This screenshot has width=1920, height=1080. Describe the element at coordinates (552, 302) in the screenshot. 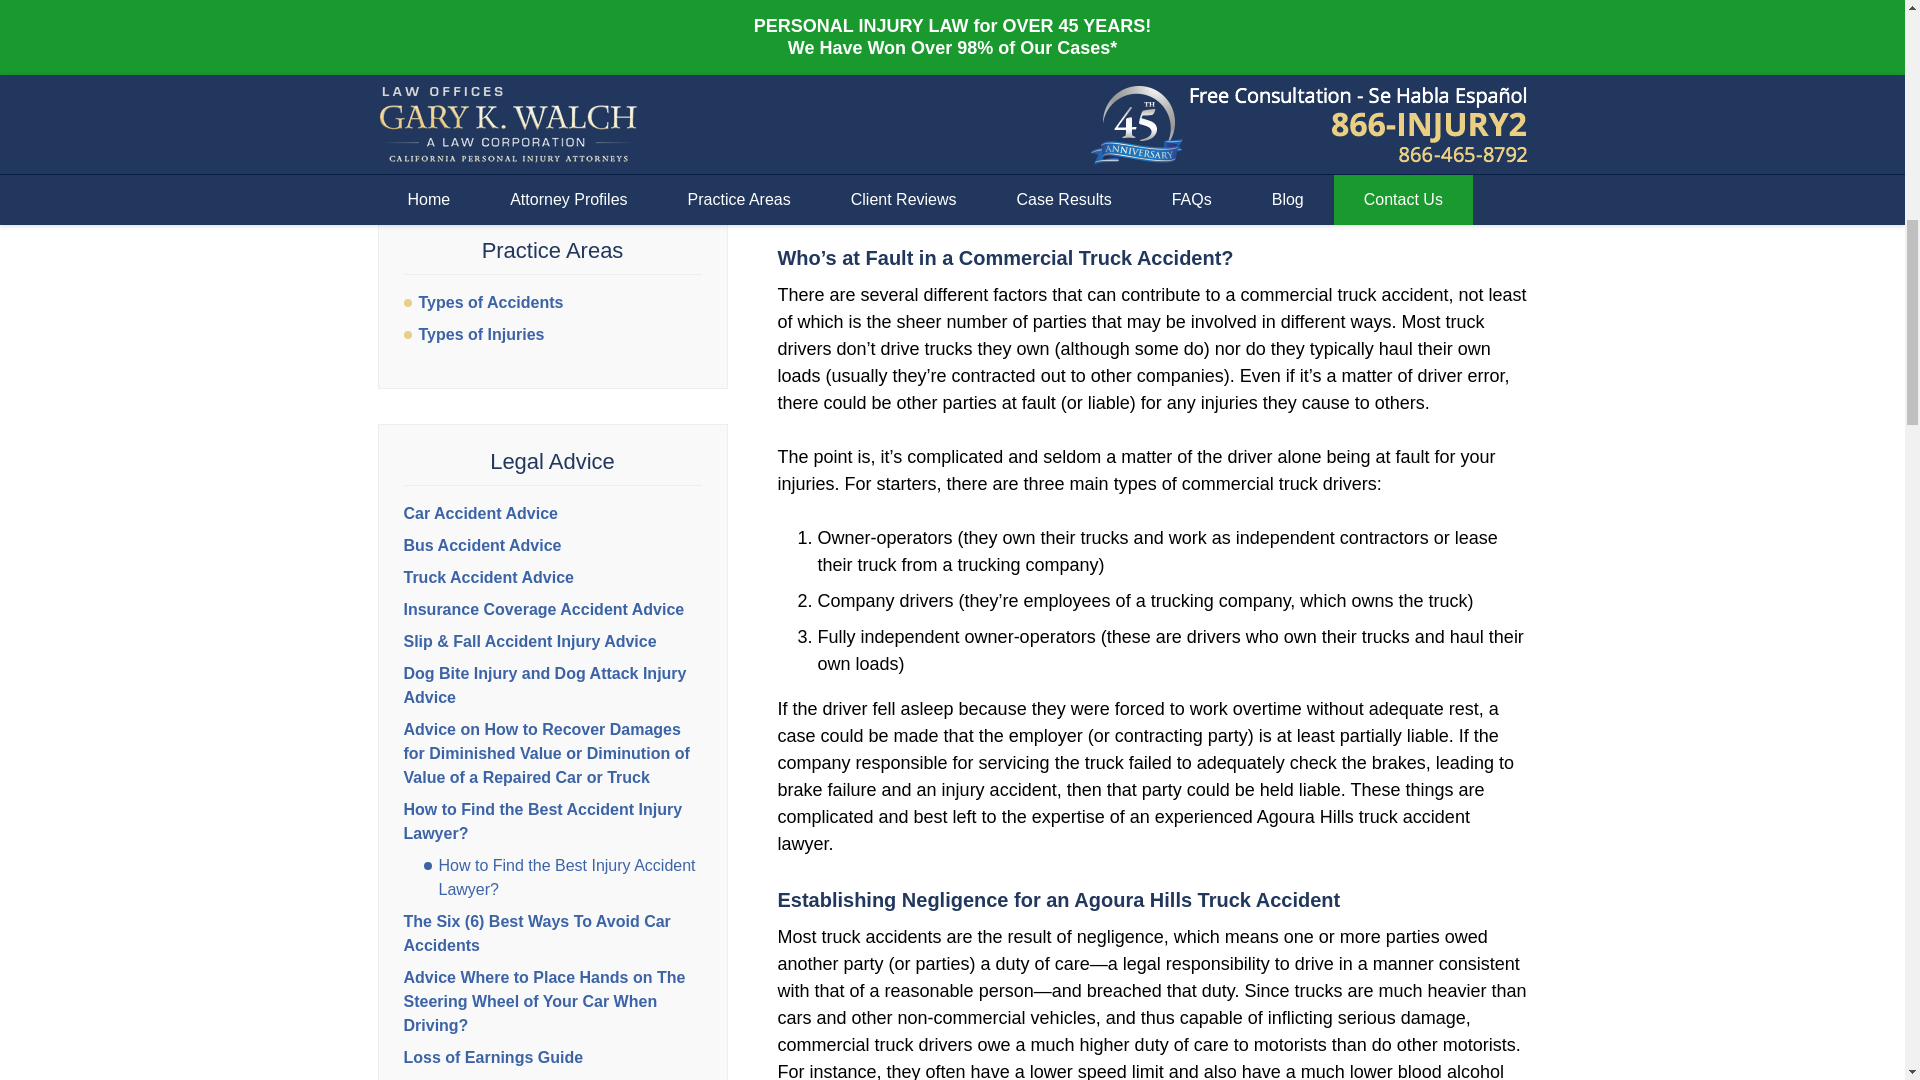

I see `Types of Accidents` at that location.